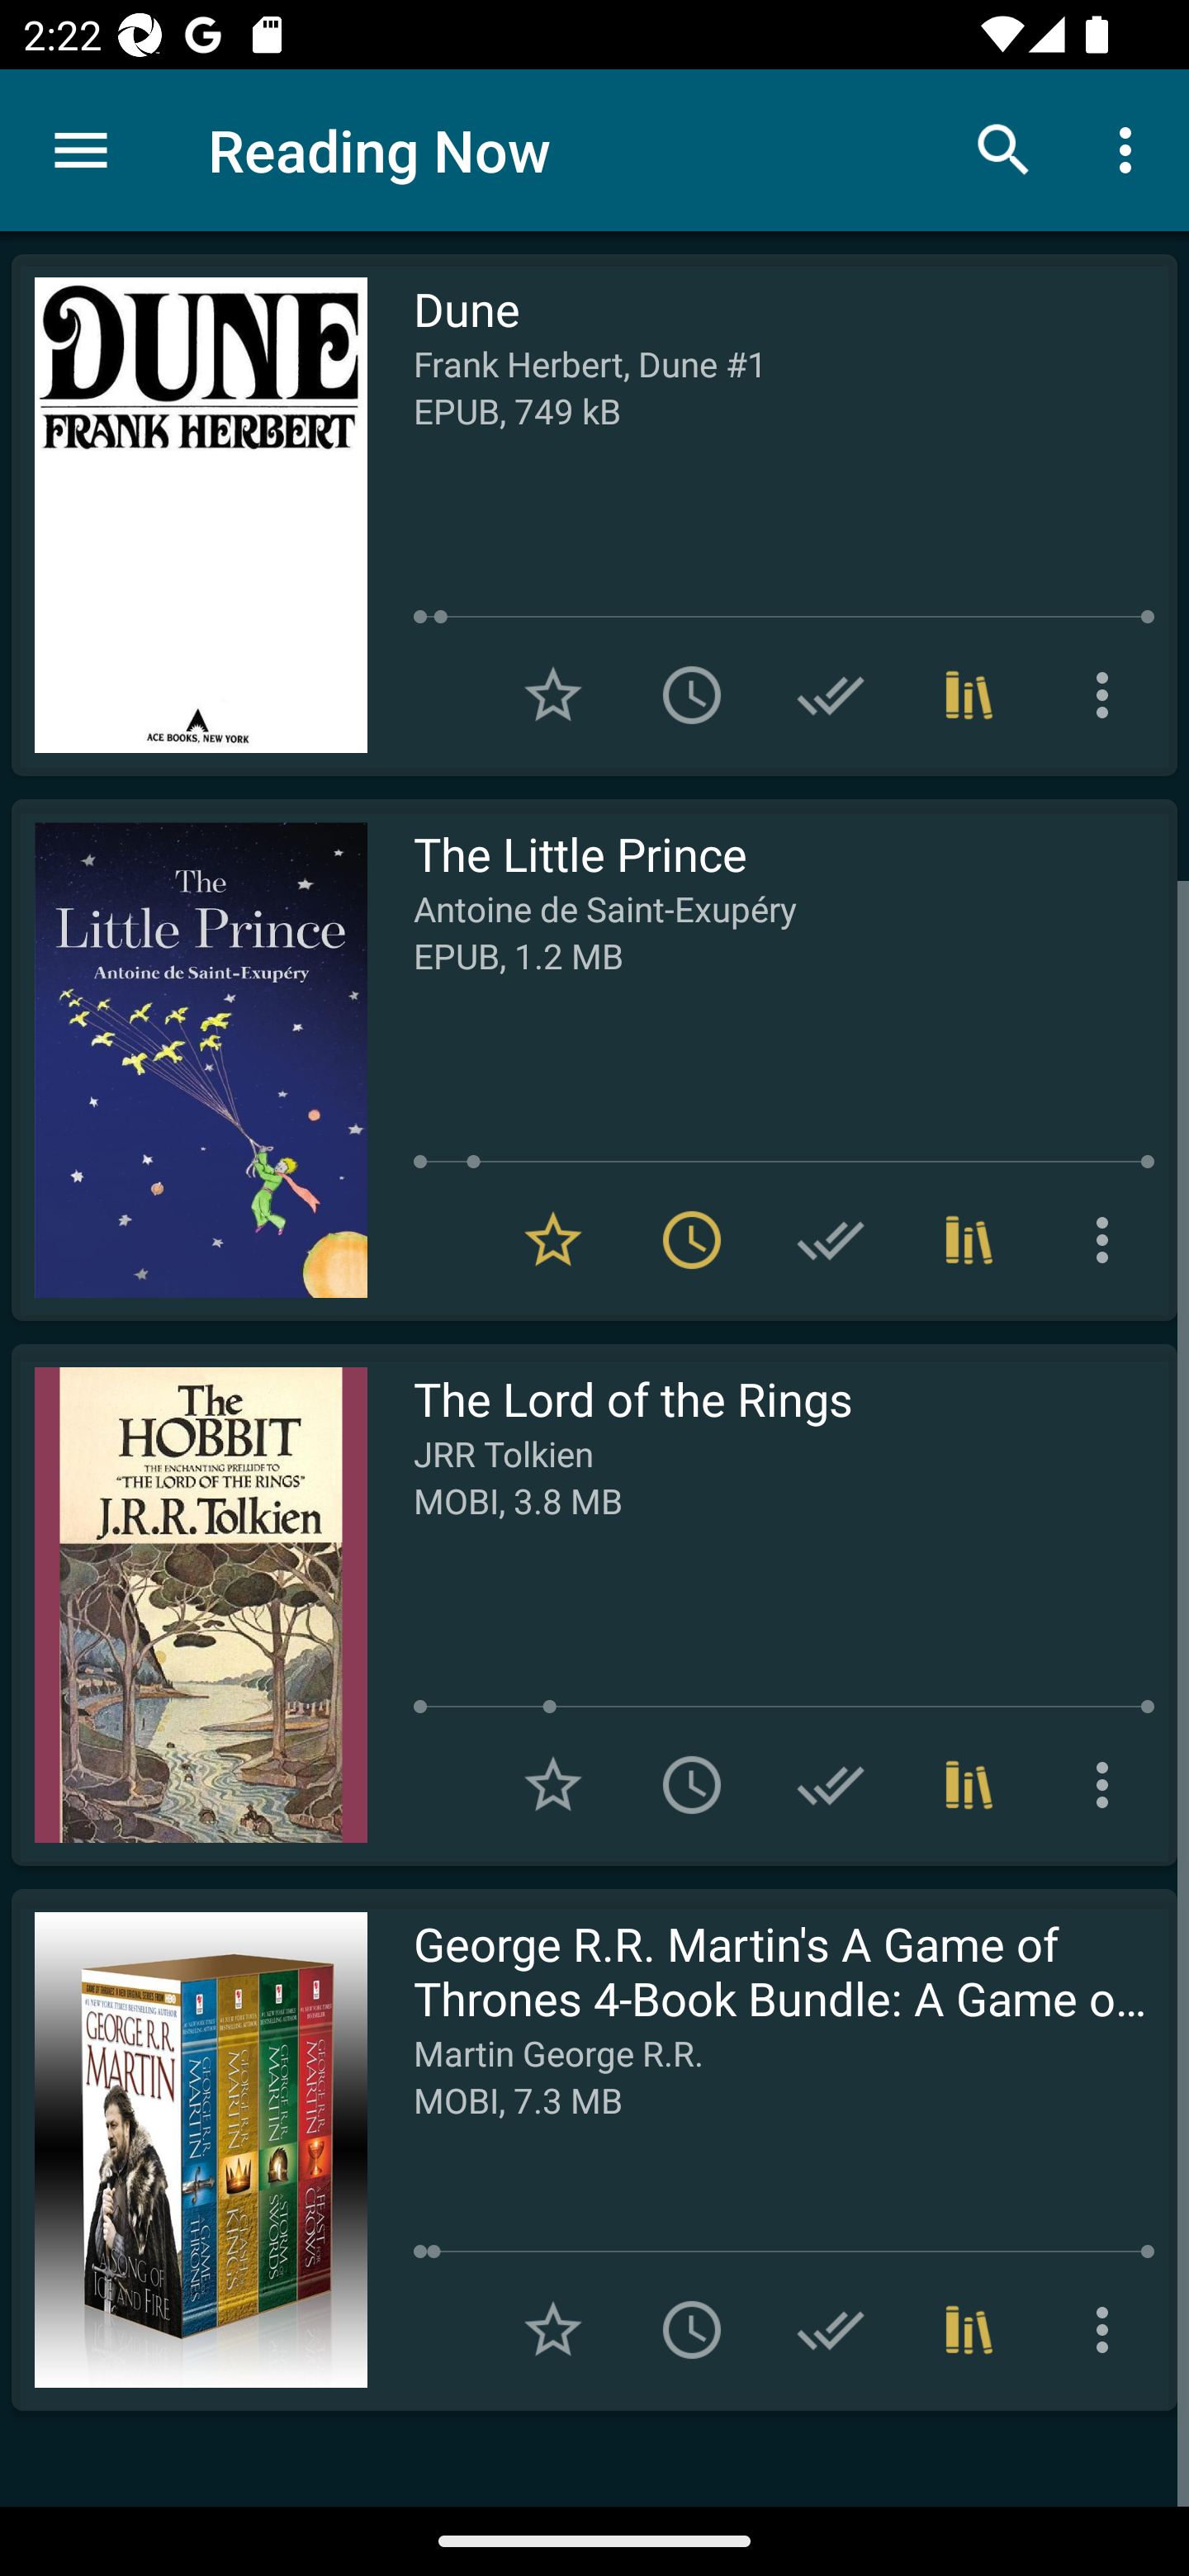  What do you see at coordinates (553, 1785) in the screenshot?
I see `Add to Favorites` at bounding box center [553, 1785].